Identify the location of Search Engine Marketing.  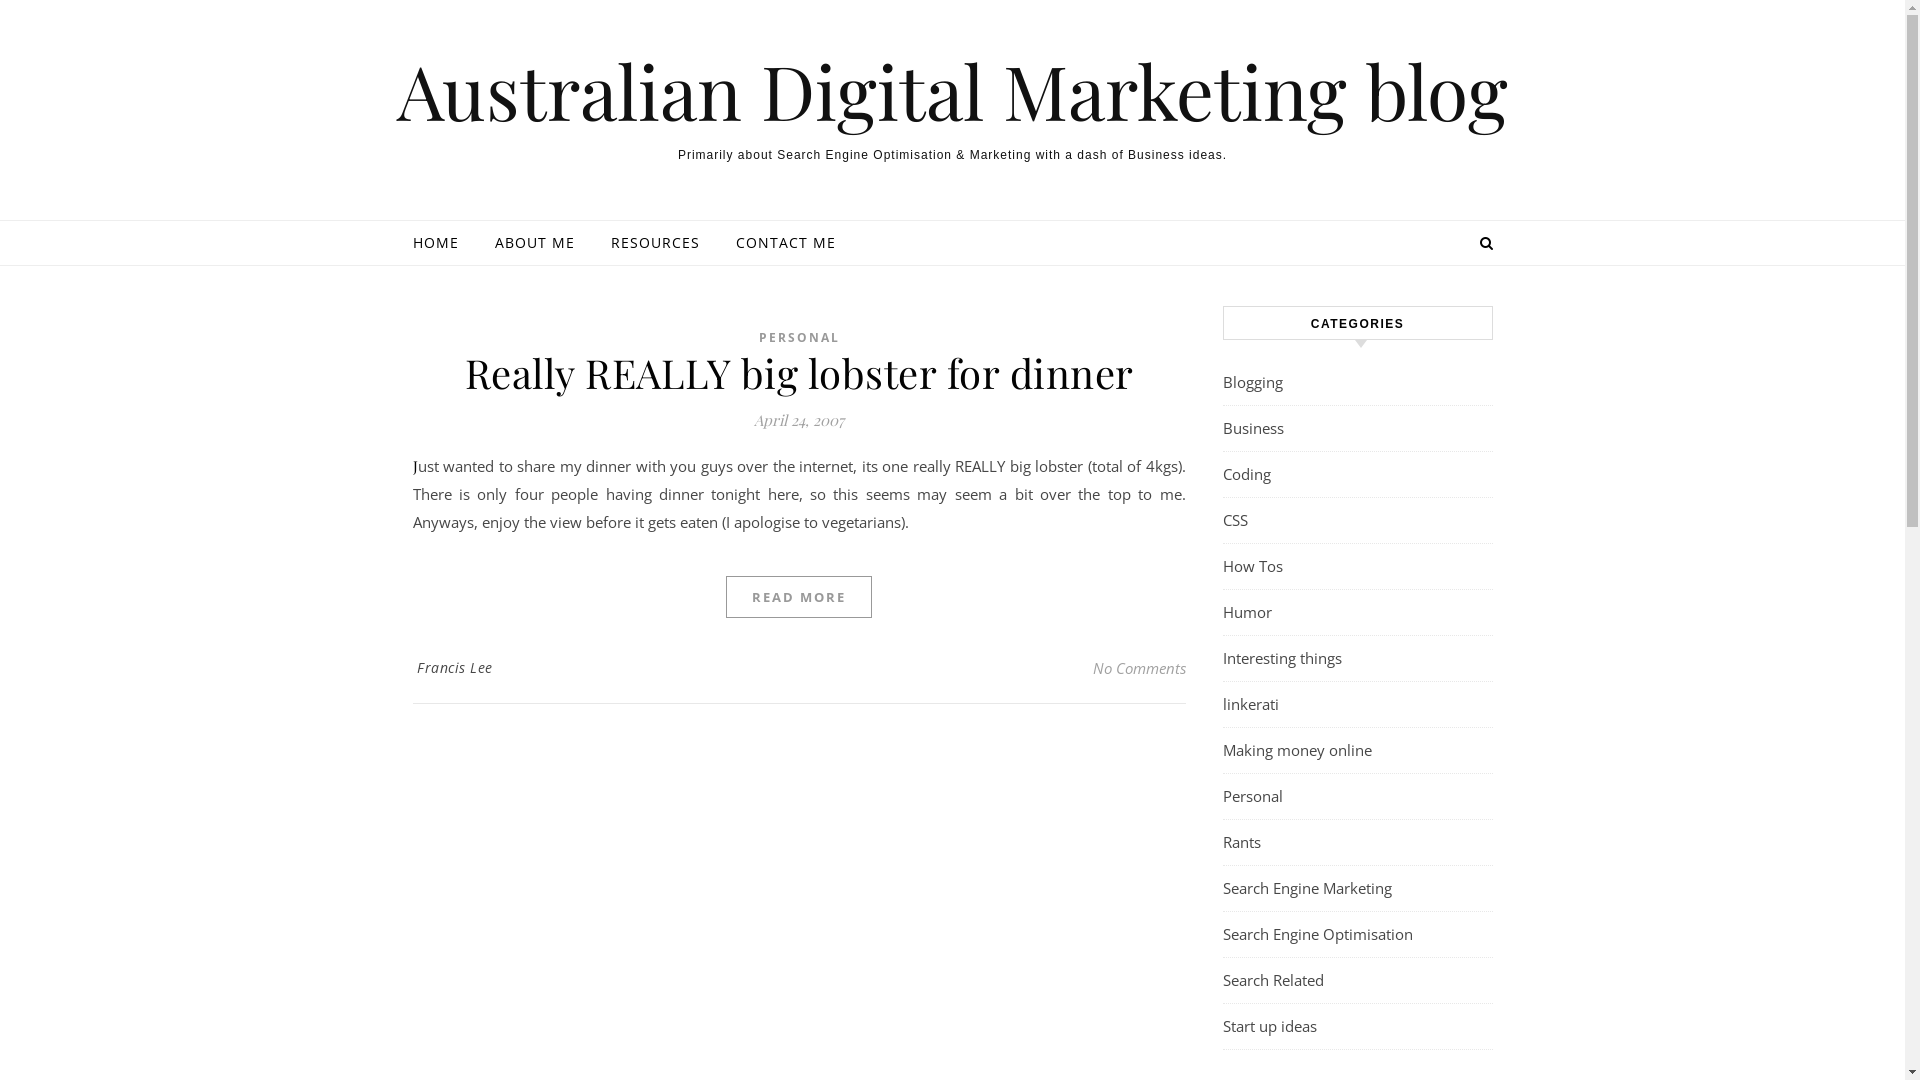
(1306, 888).